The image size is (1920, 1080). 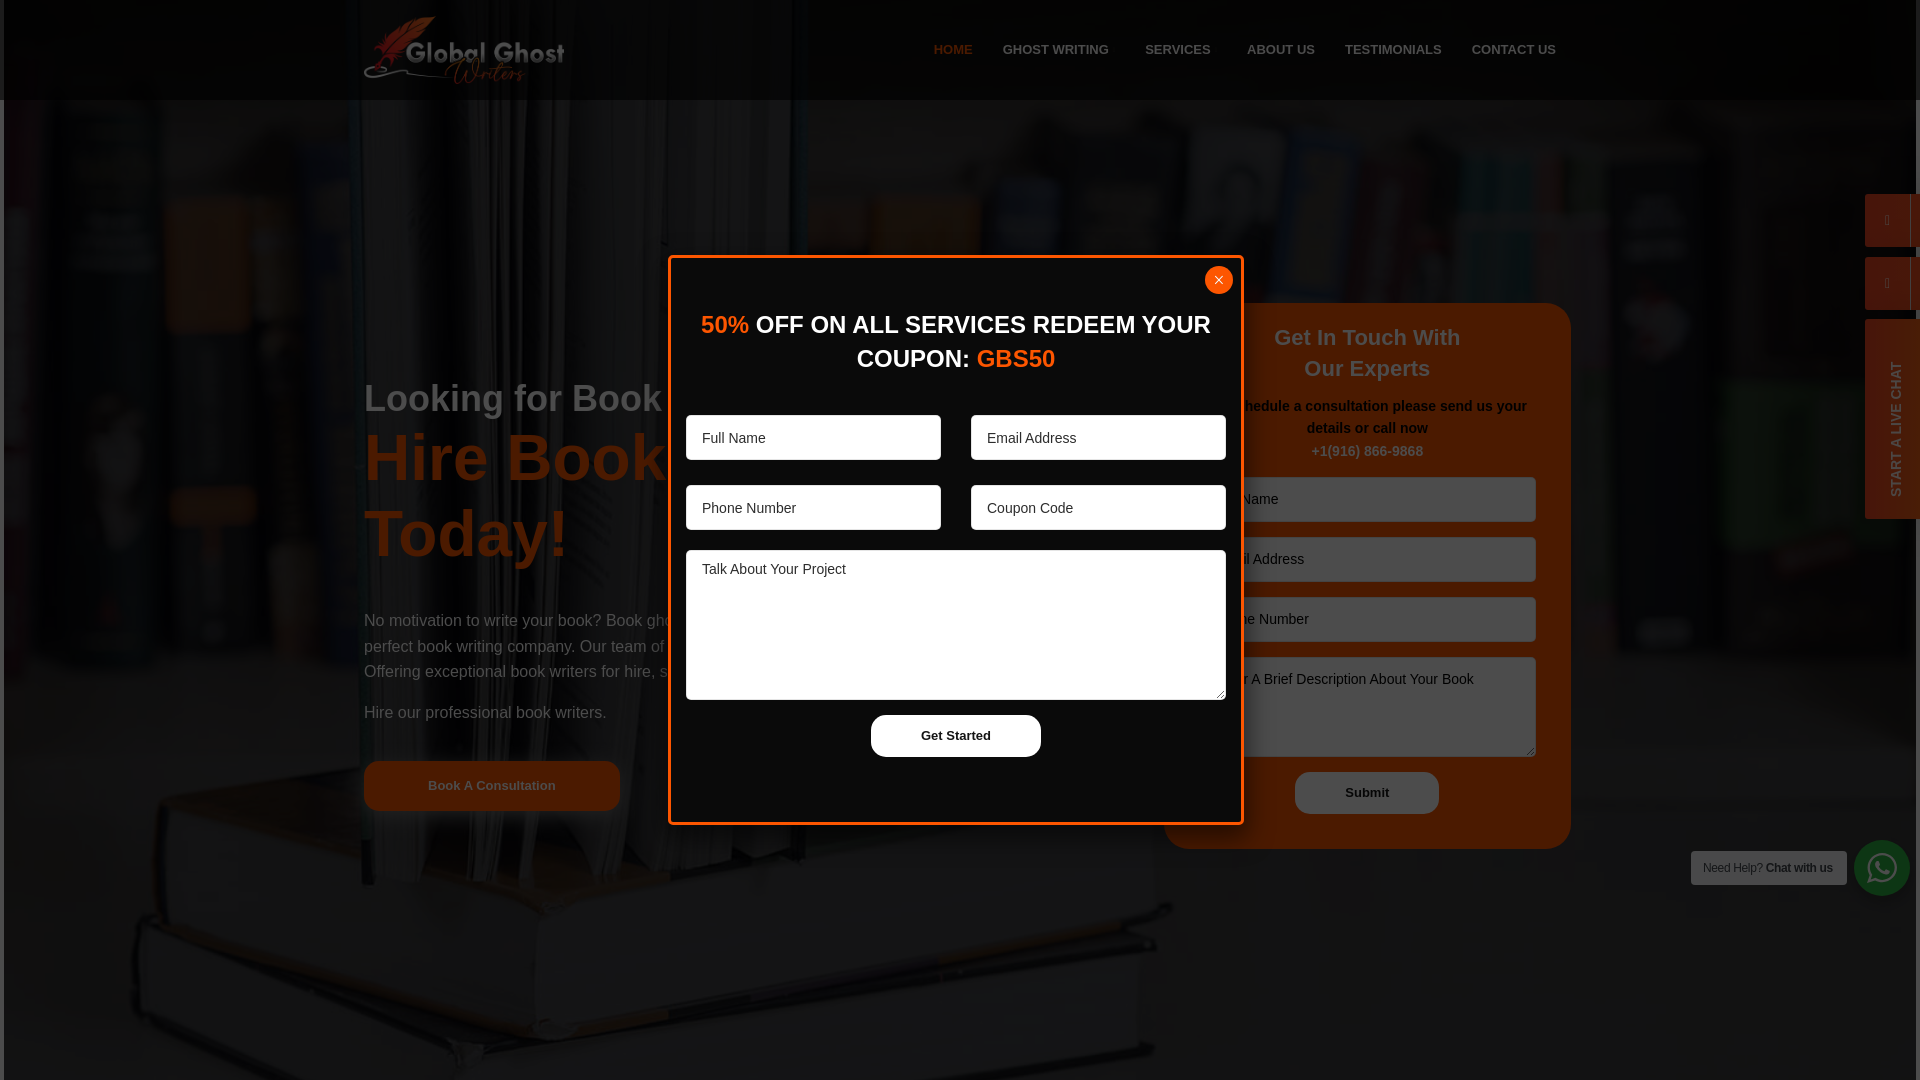 I want to click on ABOUT US, so click(x=1281, y=50).